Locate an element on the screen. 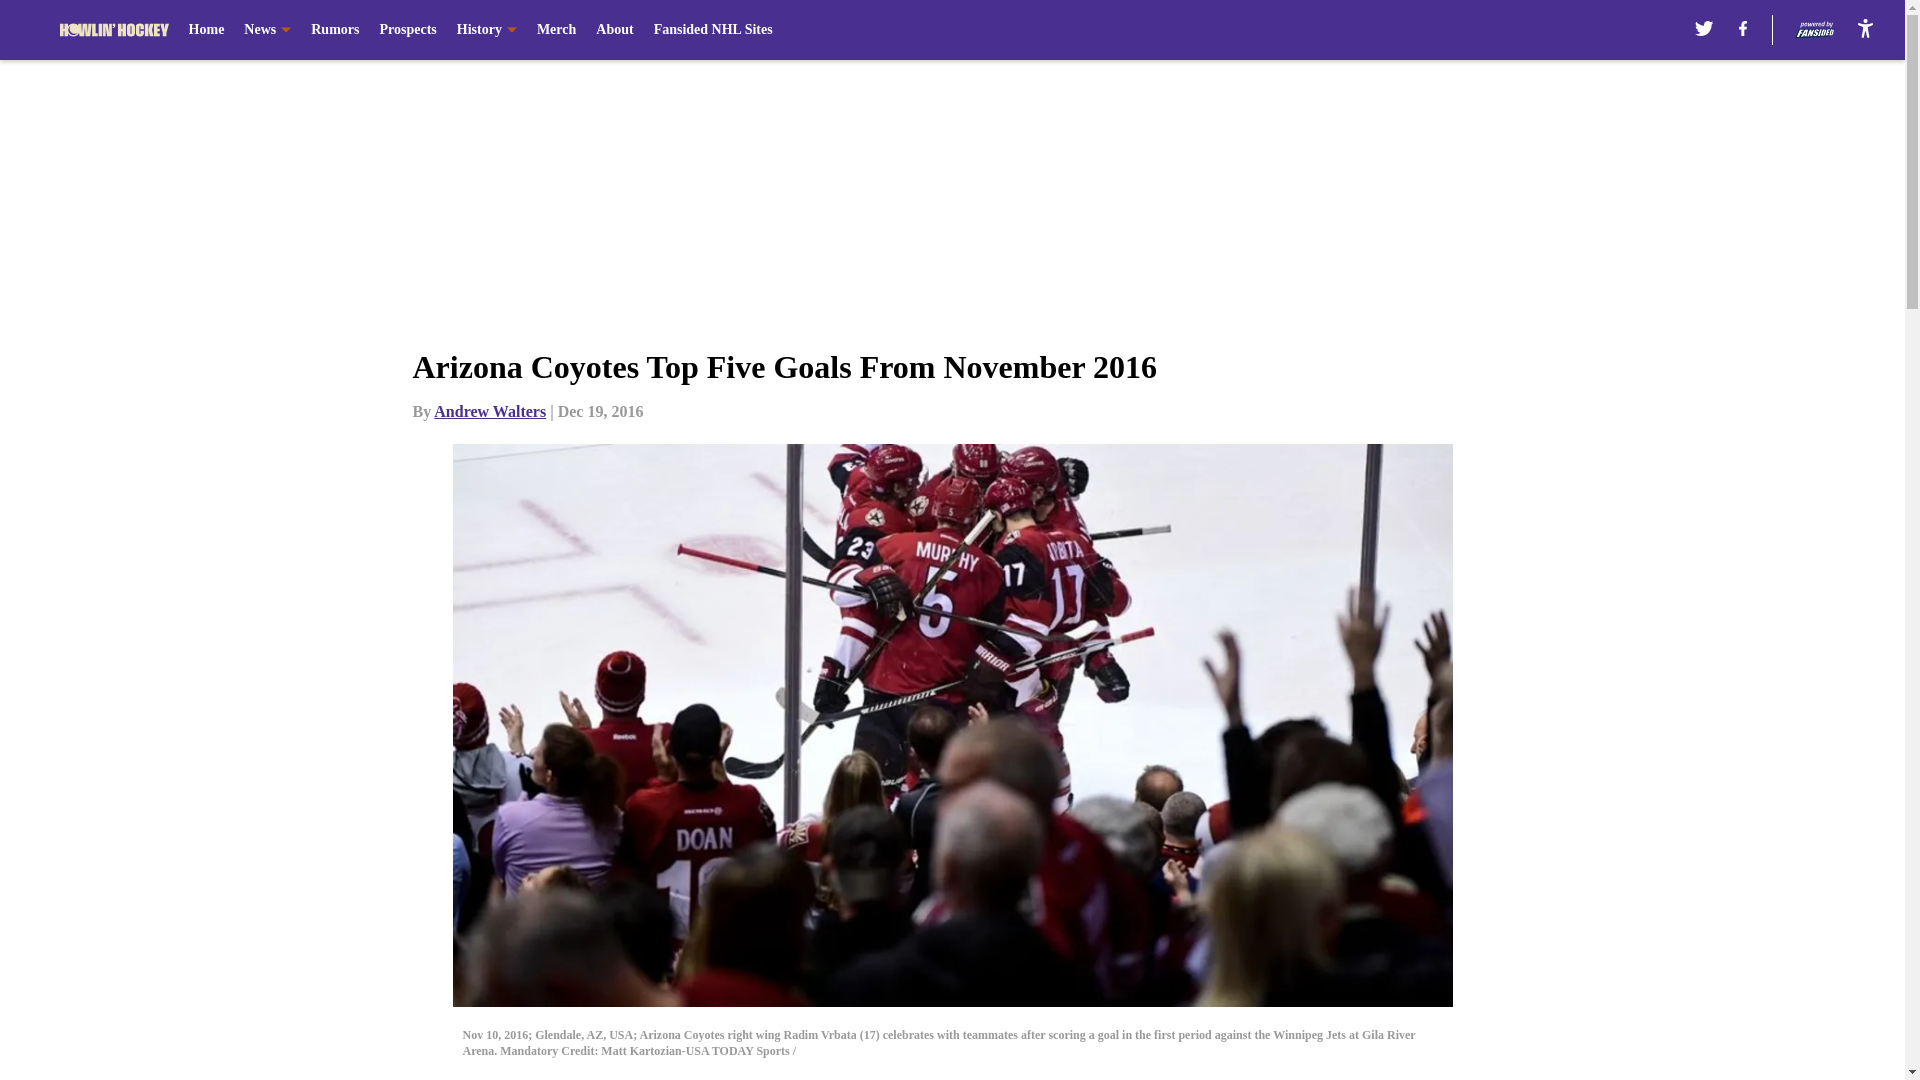 This screenshot has height=1080, width=1920. Fansided NHL Sites is located at coordinates (714, 30).